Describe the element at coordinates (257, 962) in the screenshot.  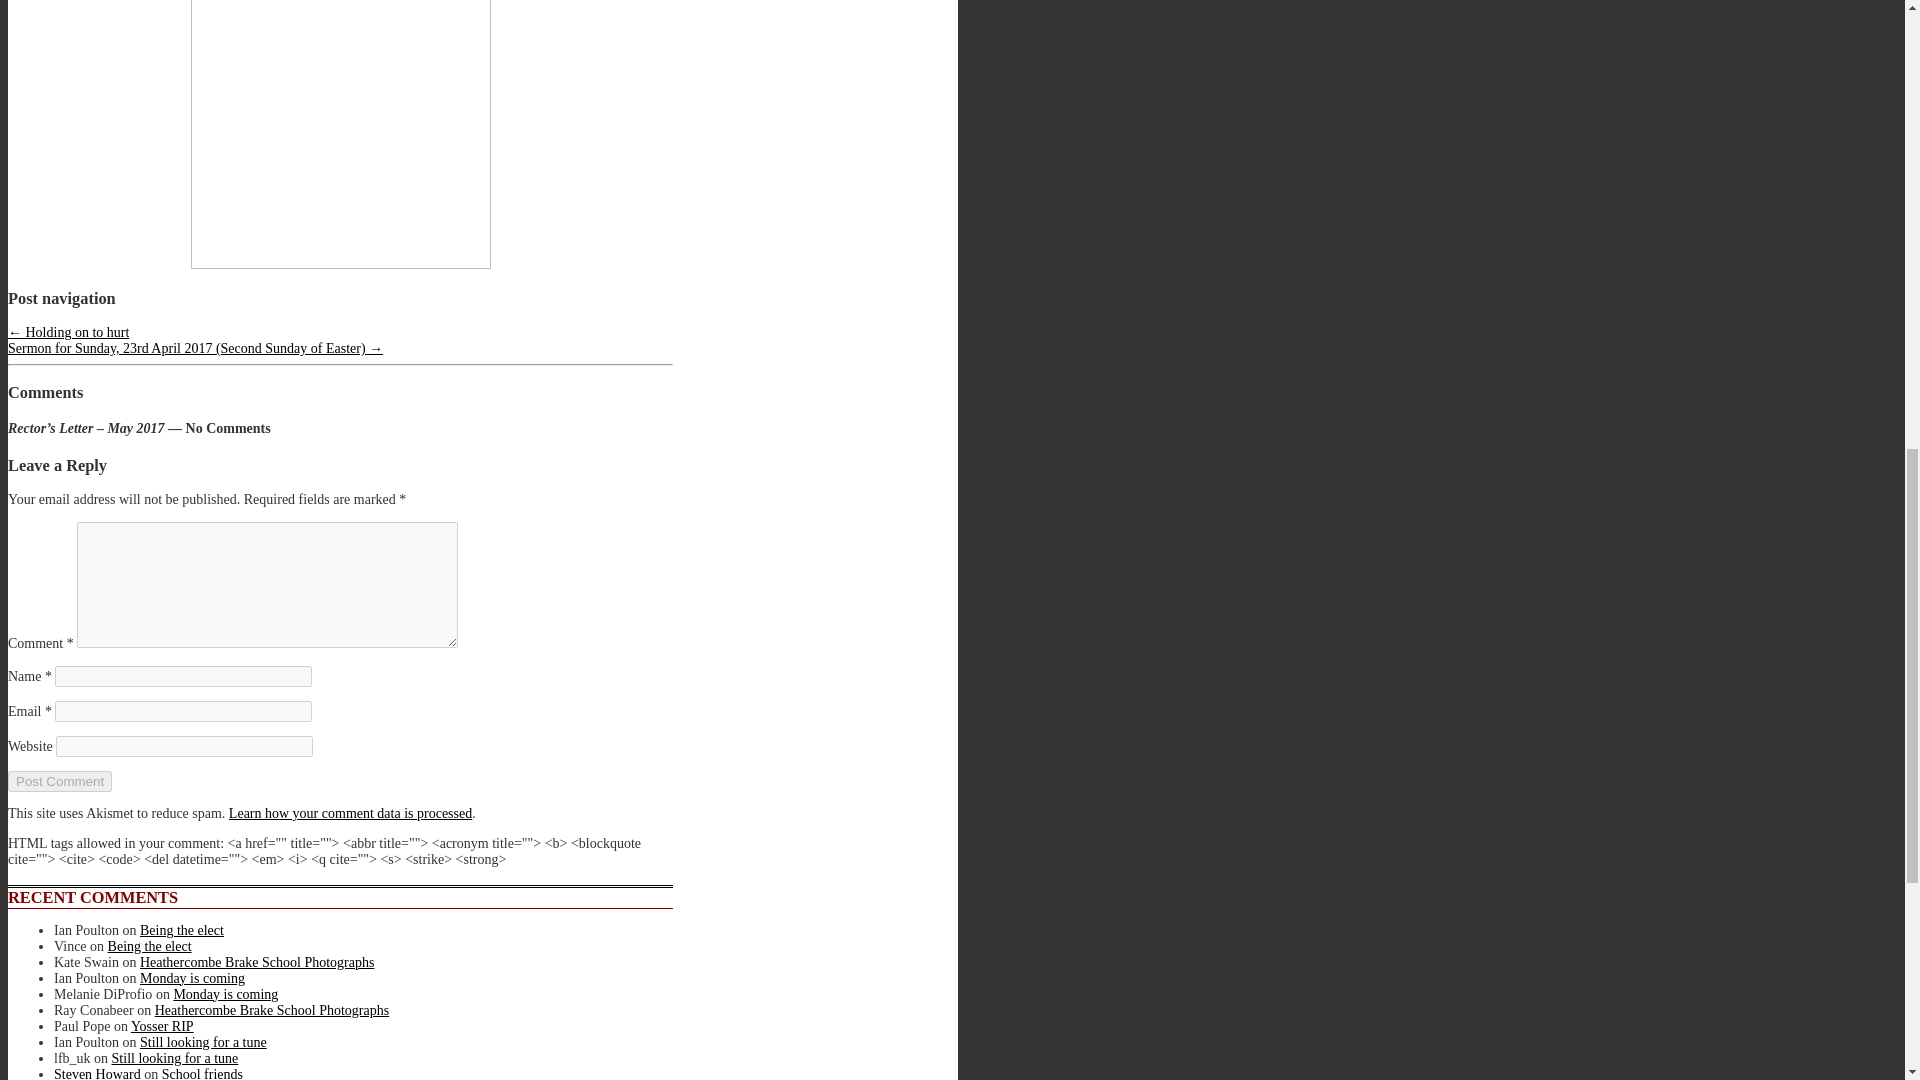
I see `Heathercombe Brake School Photographs` at that location.